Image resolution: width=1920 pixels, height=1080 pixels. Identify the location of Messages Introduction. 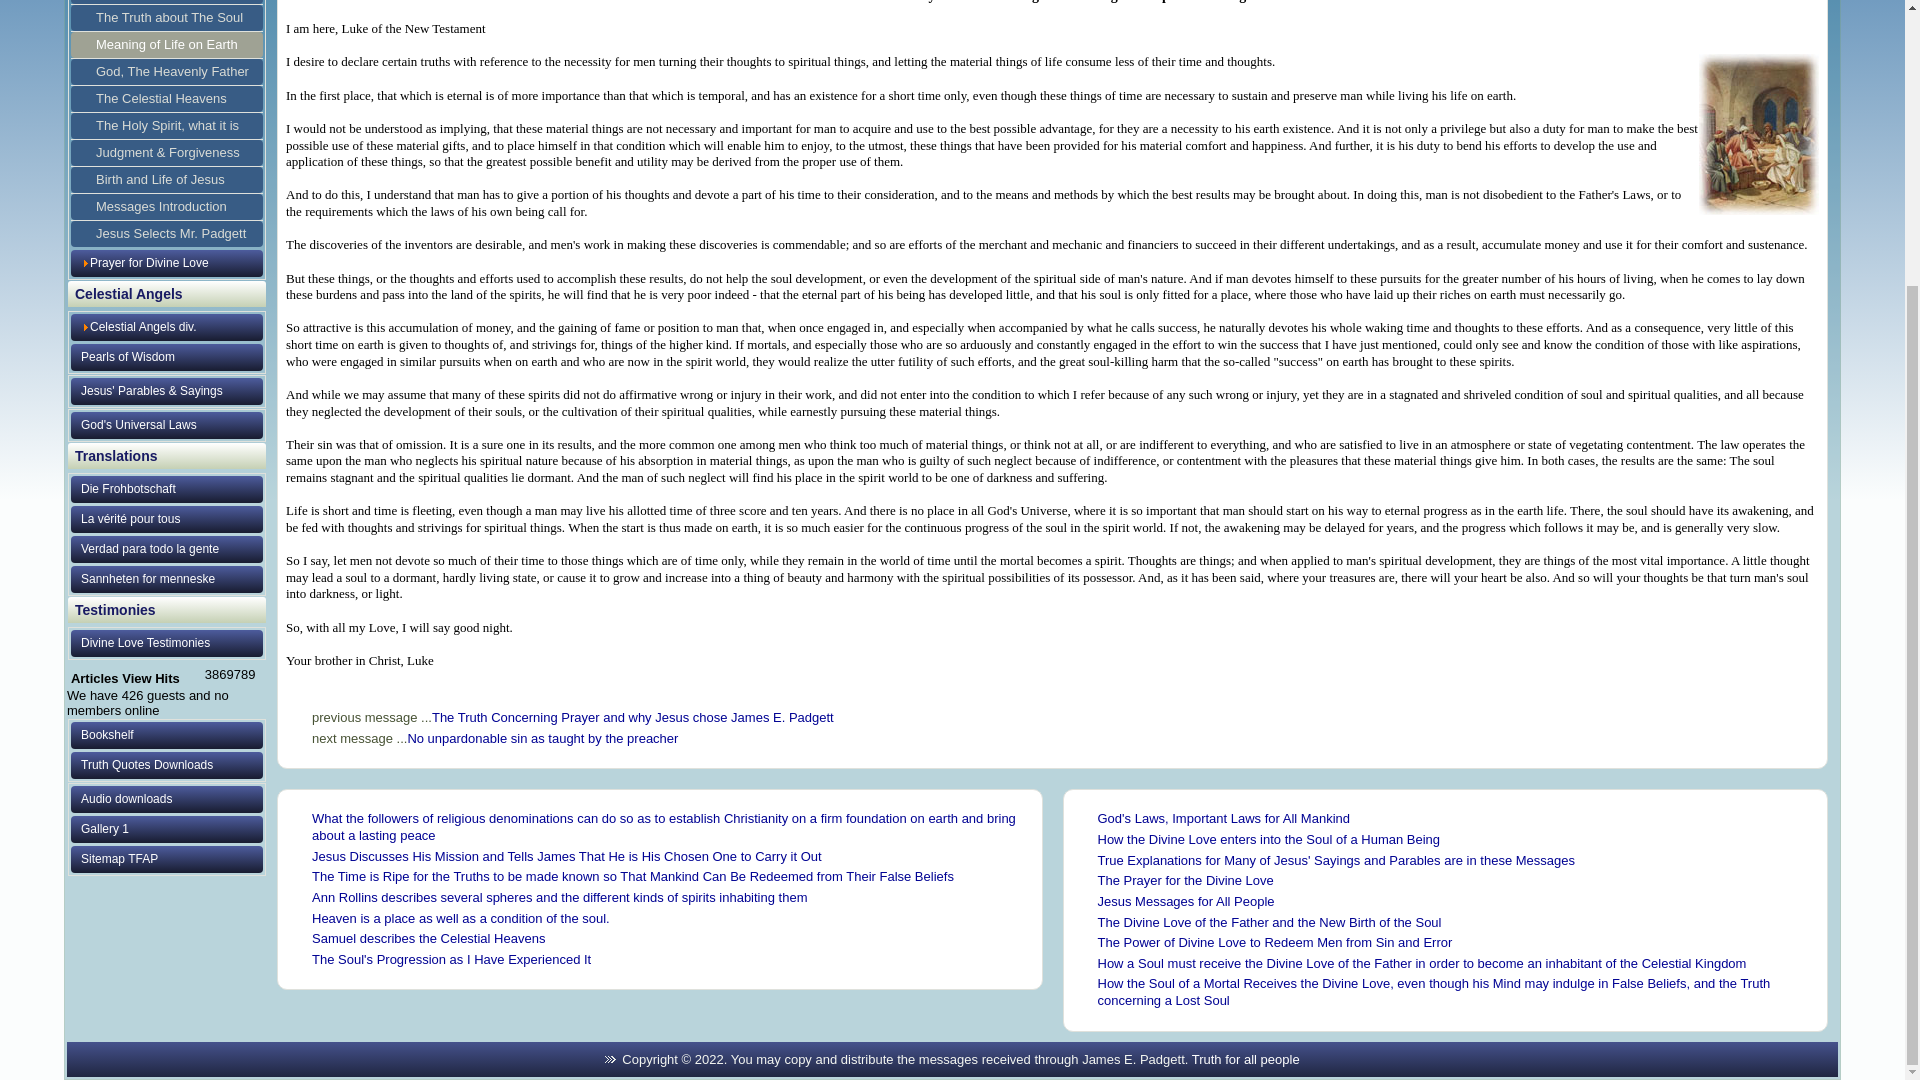
(167, 207).